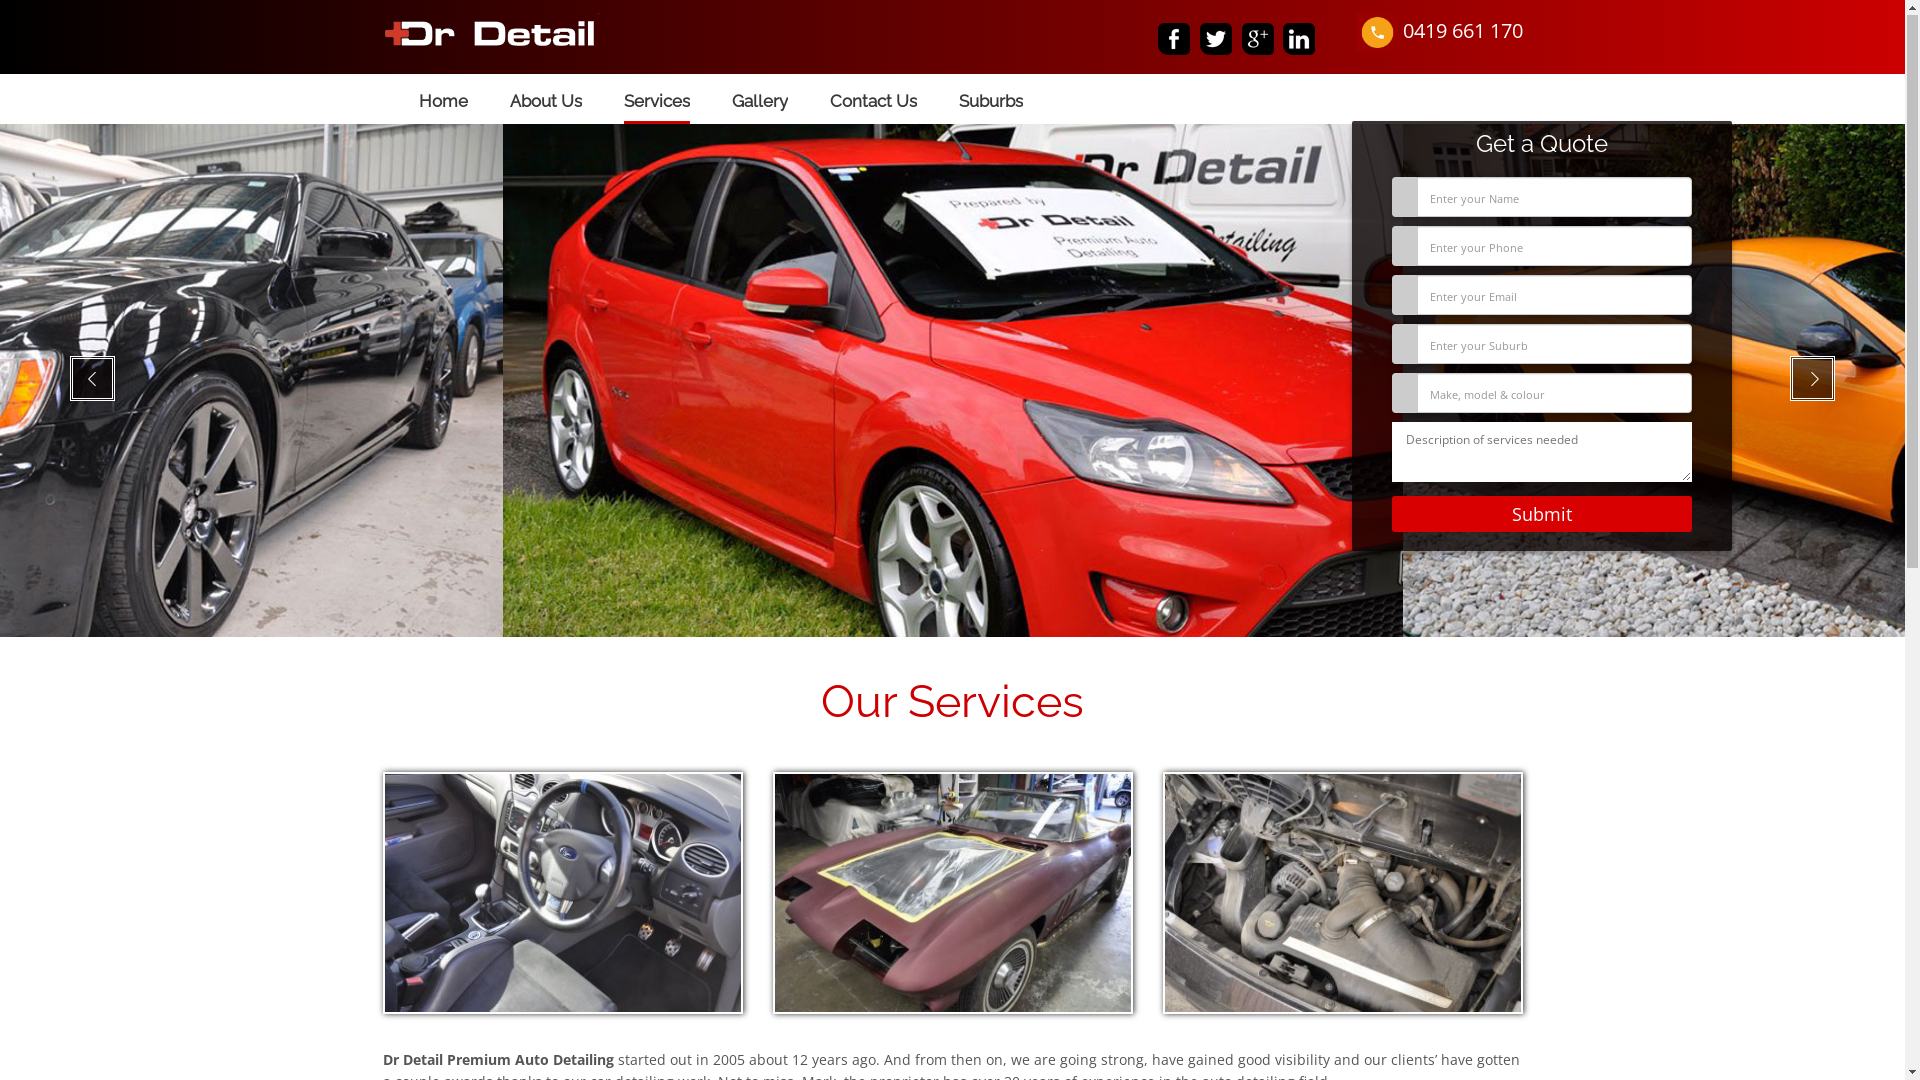 The height and width of the screenshot is (1080, 1920). Describe the element at coordinates (546, 100) in the screenshot. I see `About Us` at that location.